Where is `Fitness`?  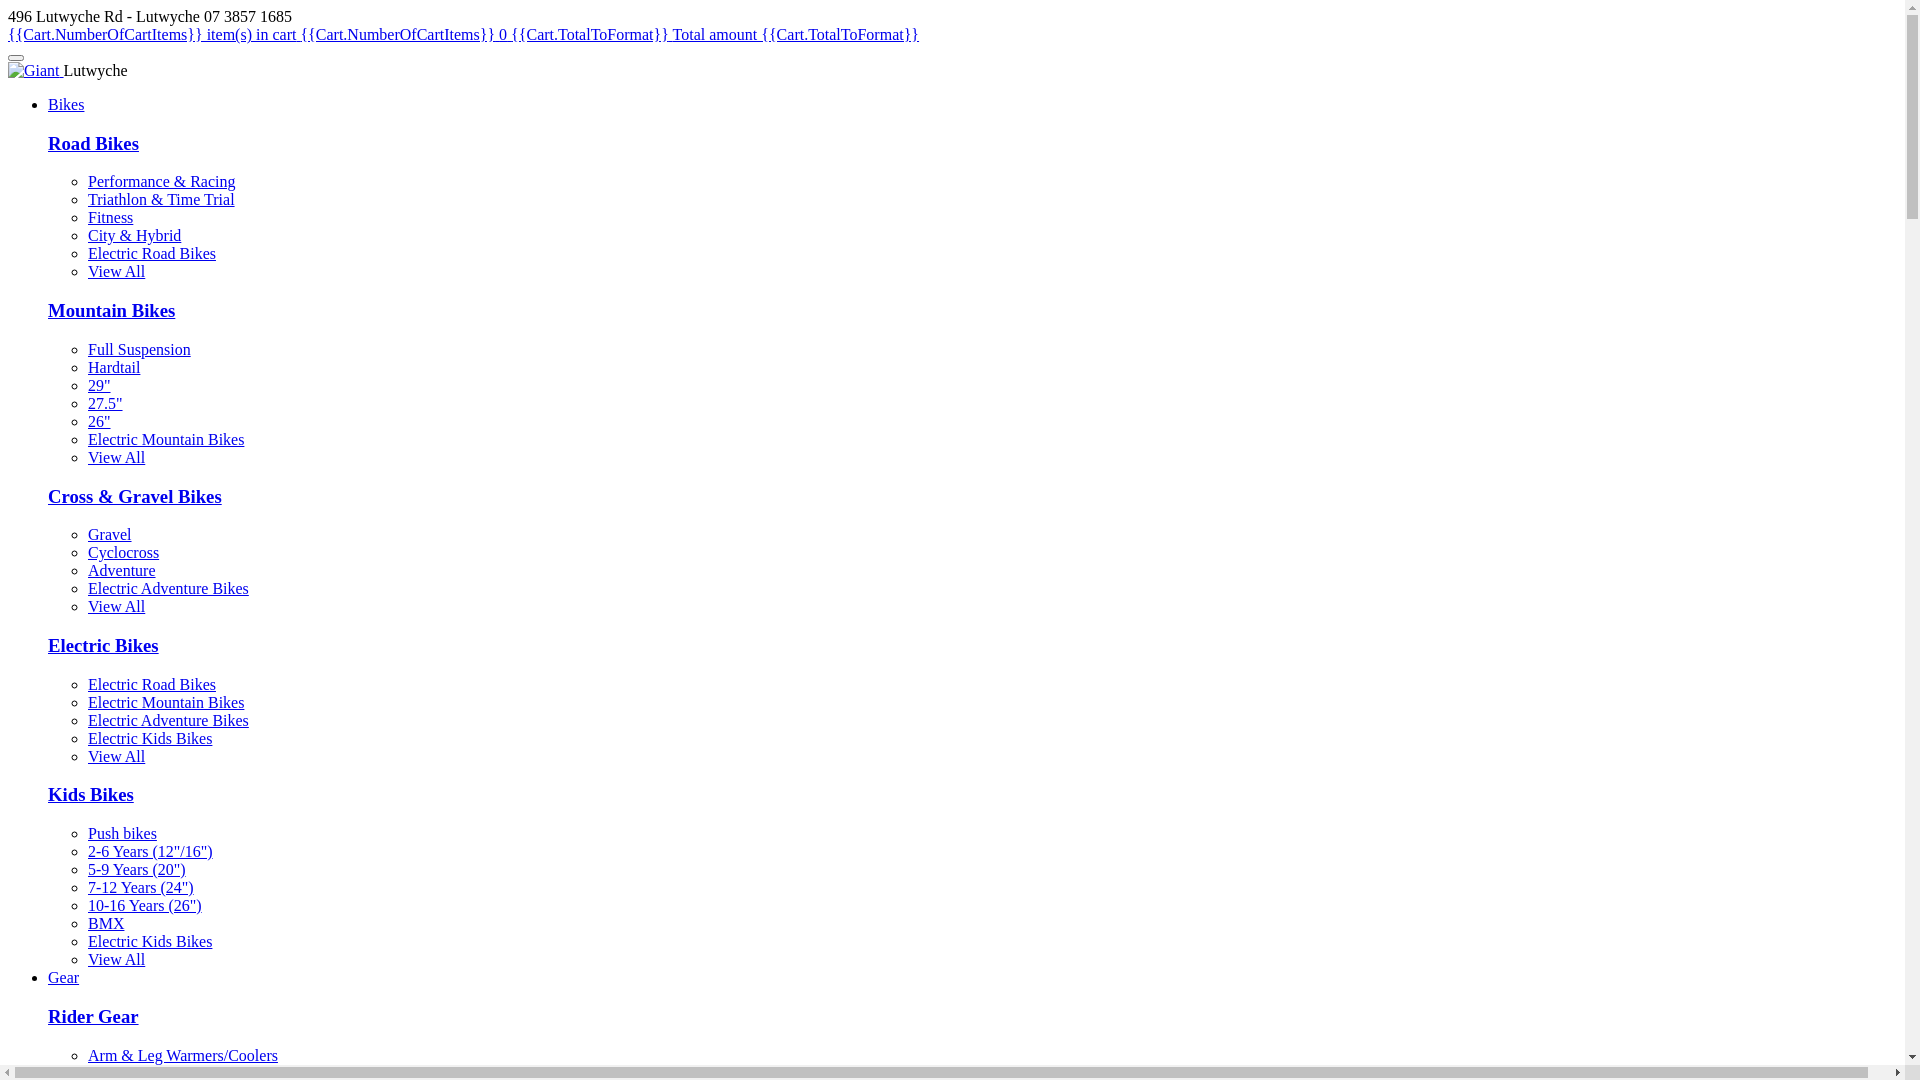 Fitness is located at coordinates (110, 218).